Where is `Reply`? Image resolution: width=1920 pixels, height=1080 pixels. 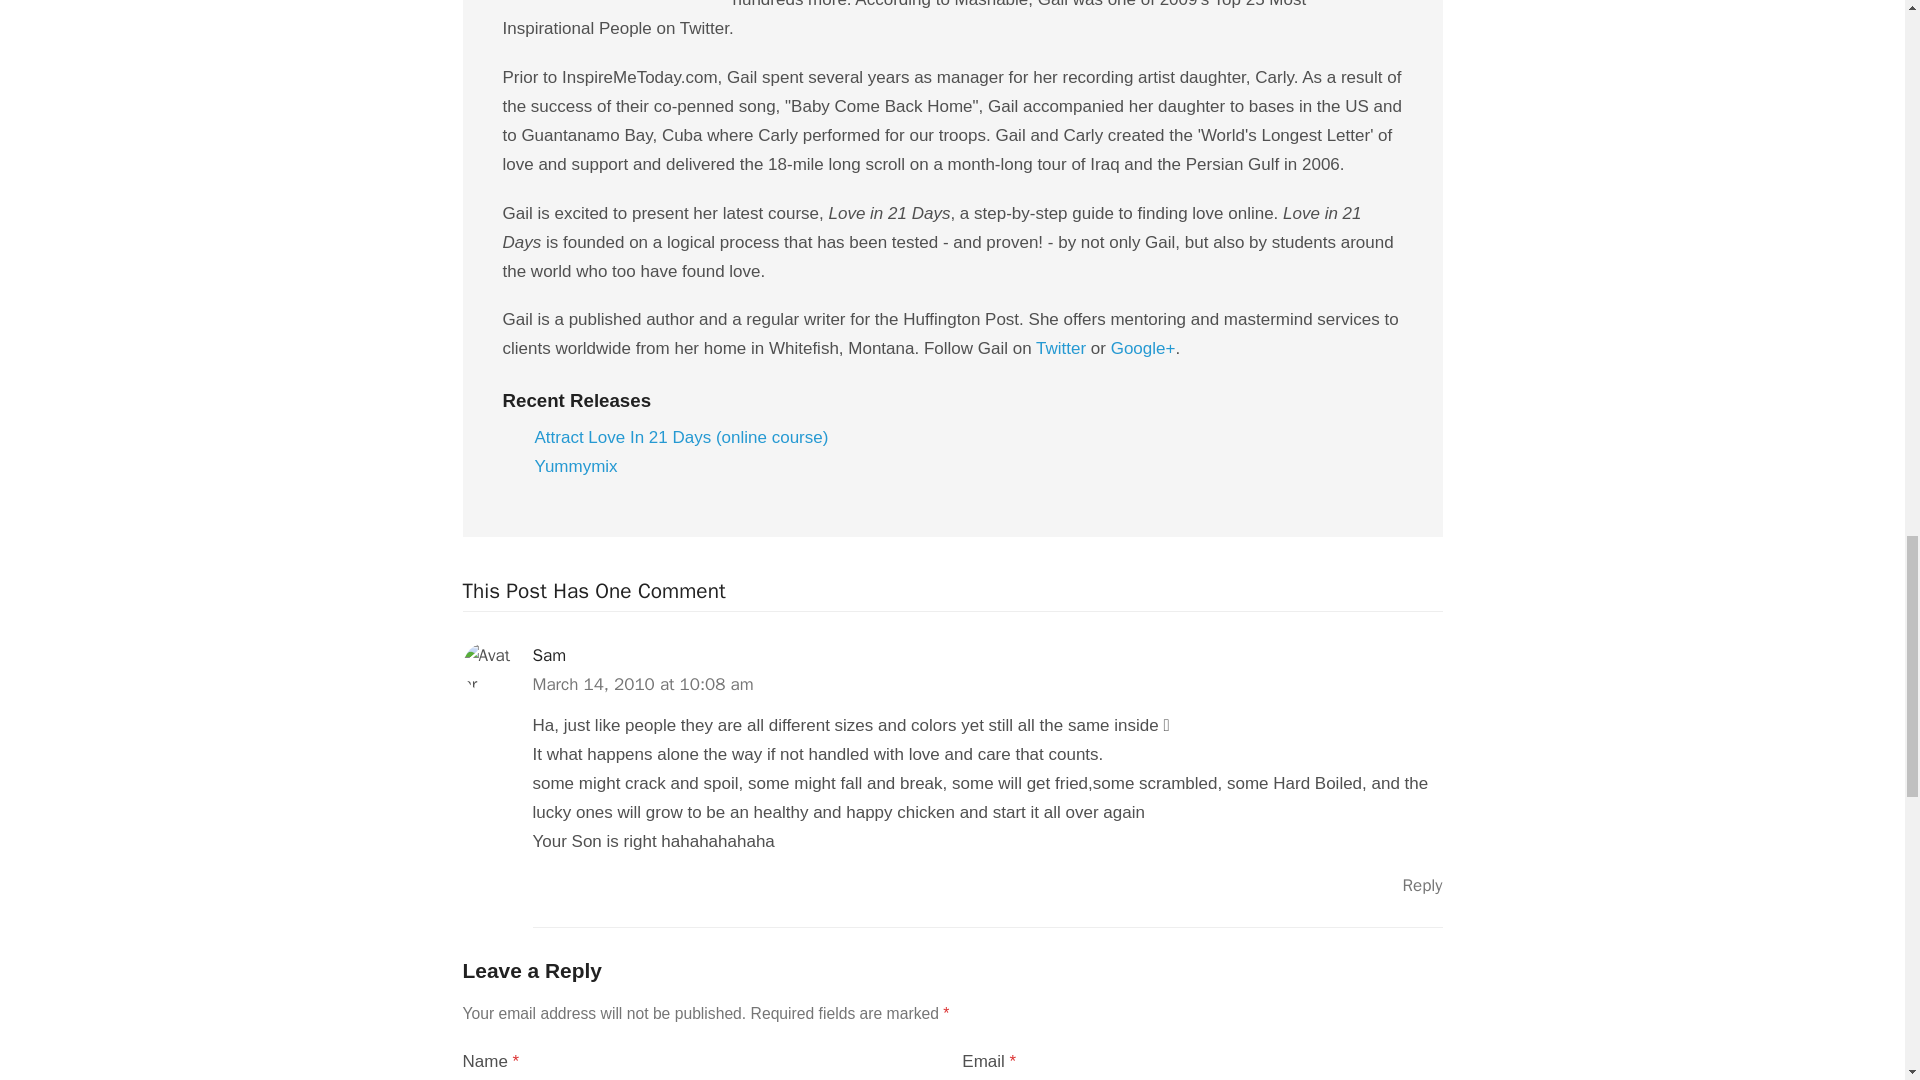
Reply is located at coordinates (1421, 885).